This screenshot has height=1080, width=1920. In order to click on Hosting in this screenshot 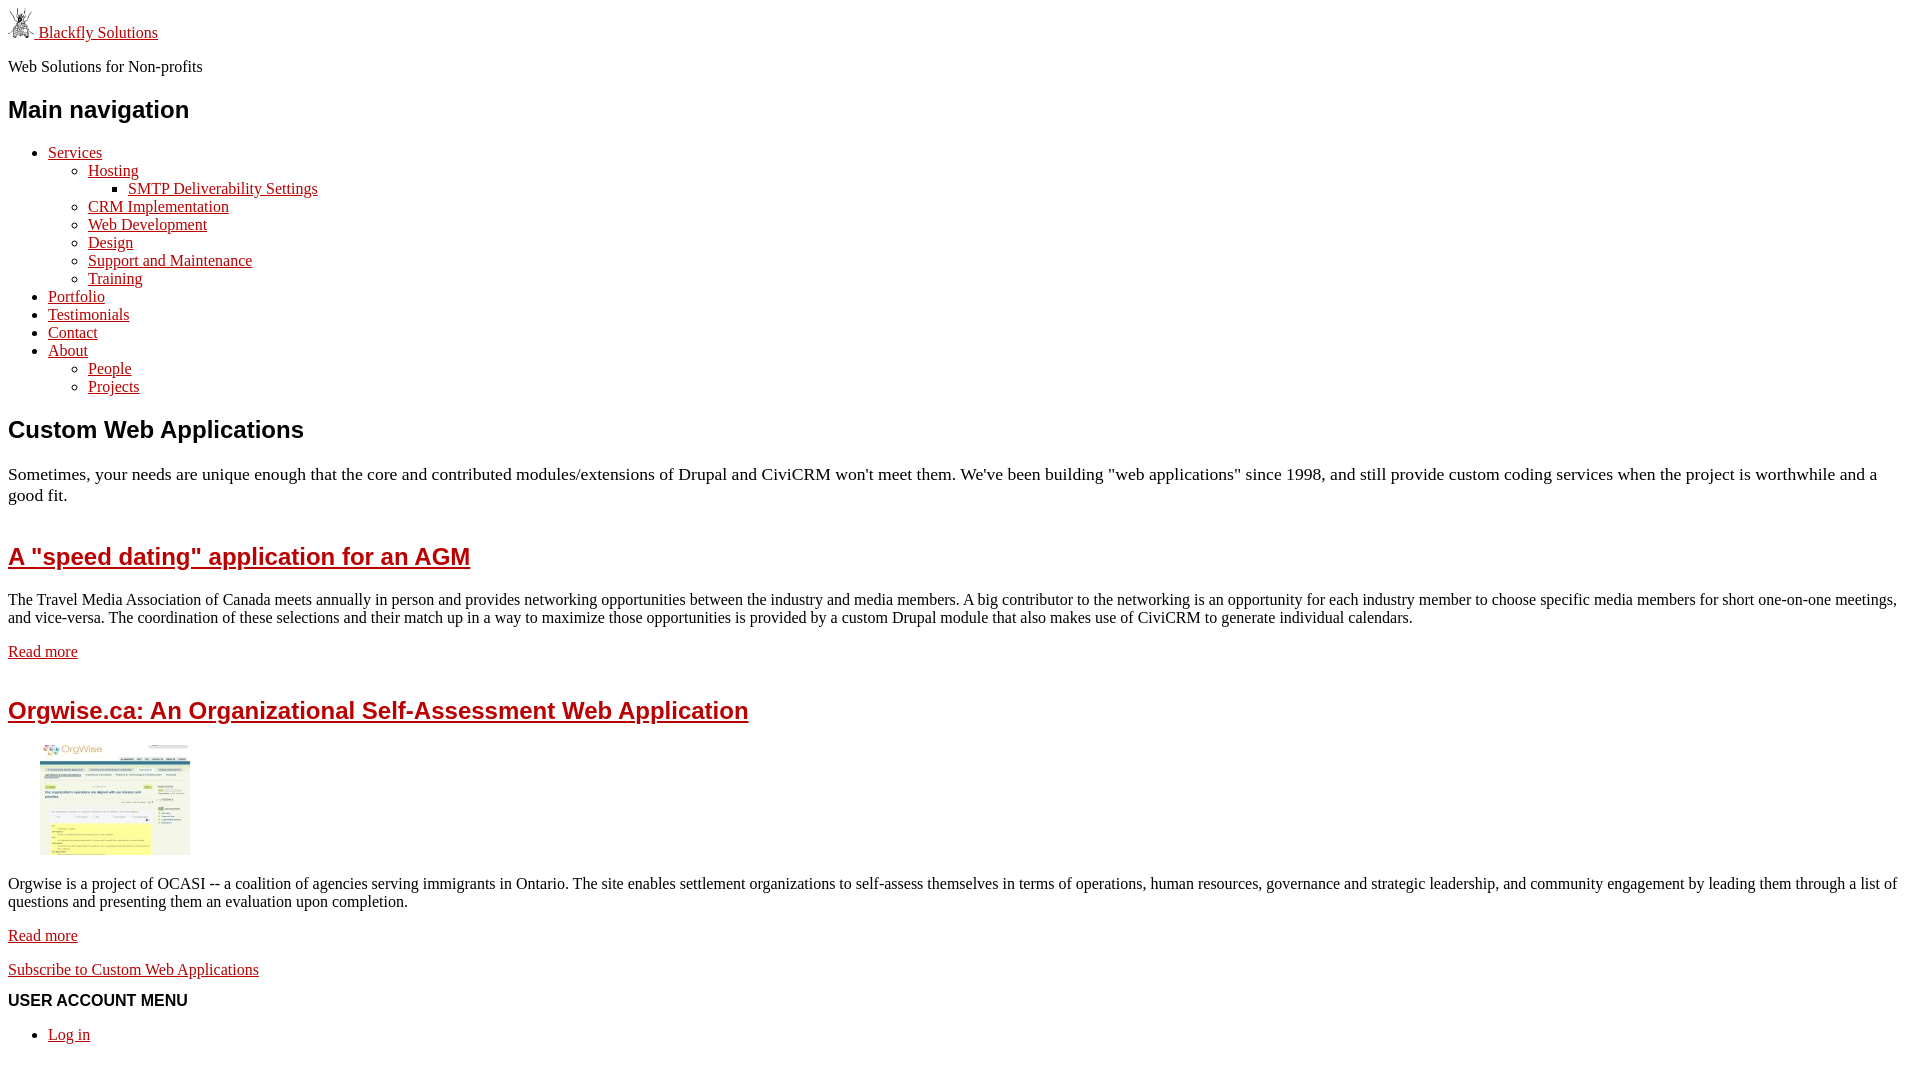, I will do `click(114, 170)`.